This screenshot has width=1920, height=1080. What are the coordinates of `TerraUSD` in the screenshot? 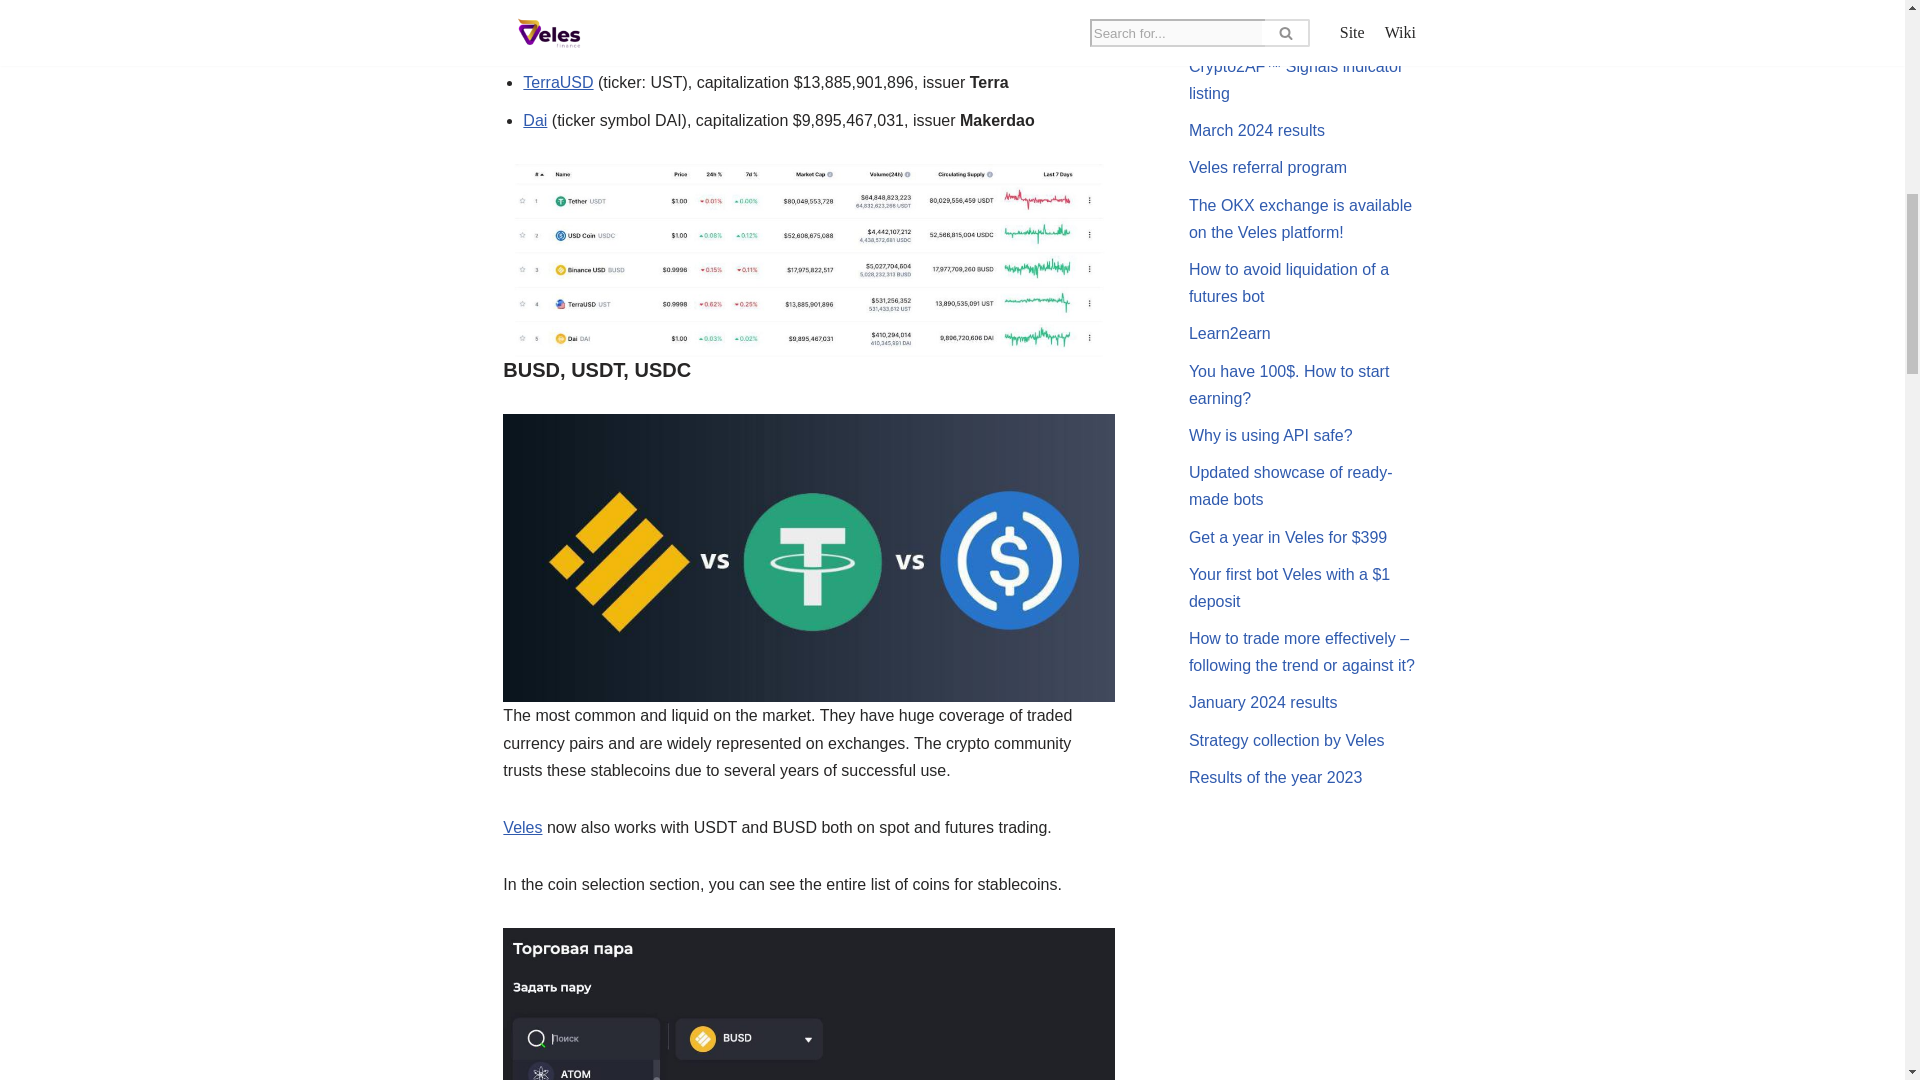 It's located at (558, 82).